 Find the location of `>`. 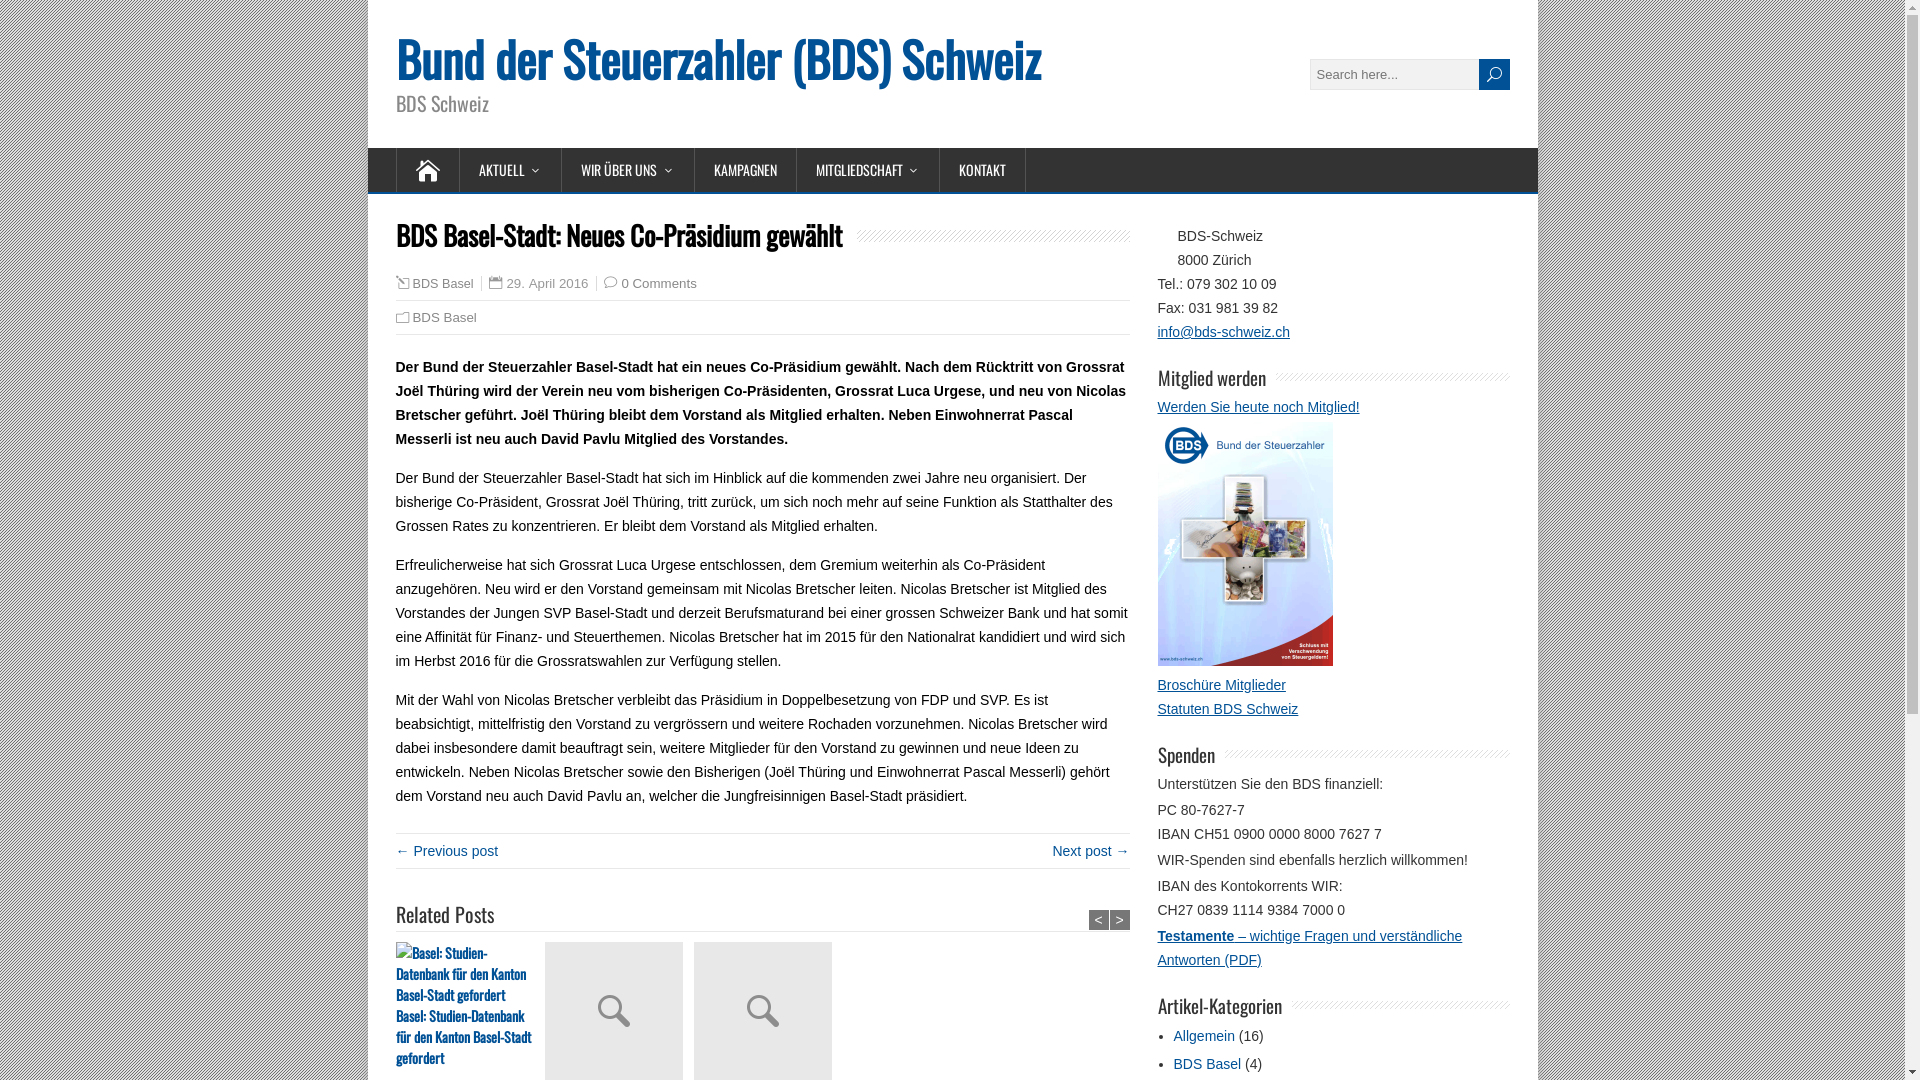

> is located at coordinates (1120, 920).